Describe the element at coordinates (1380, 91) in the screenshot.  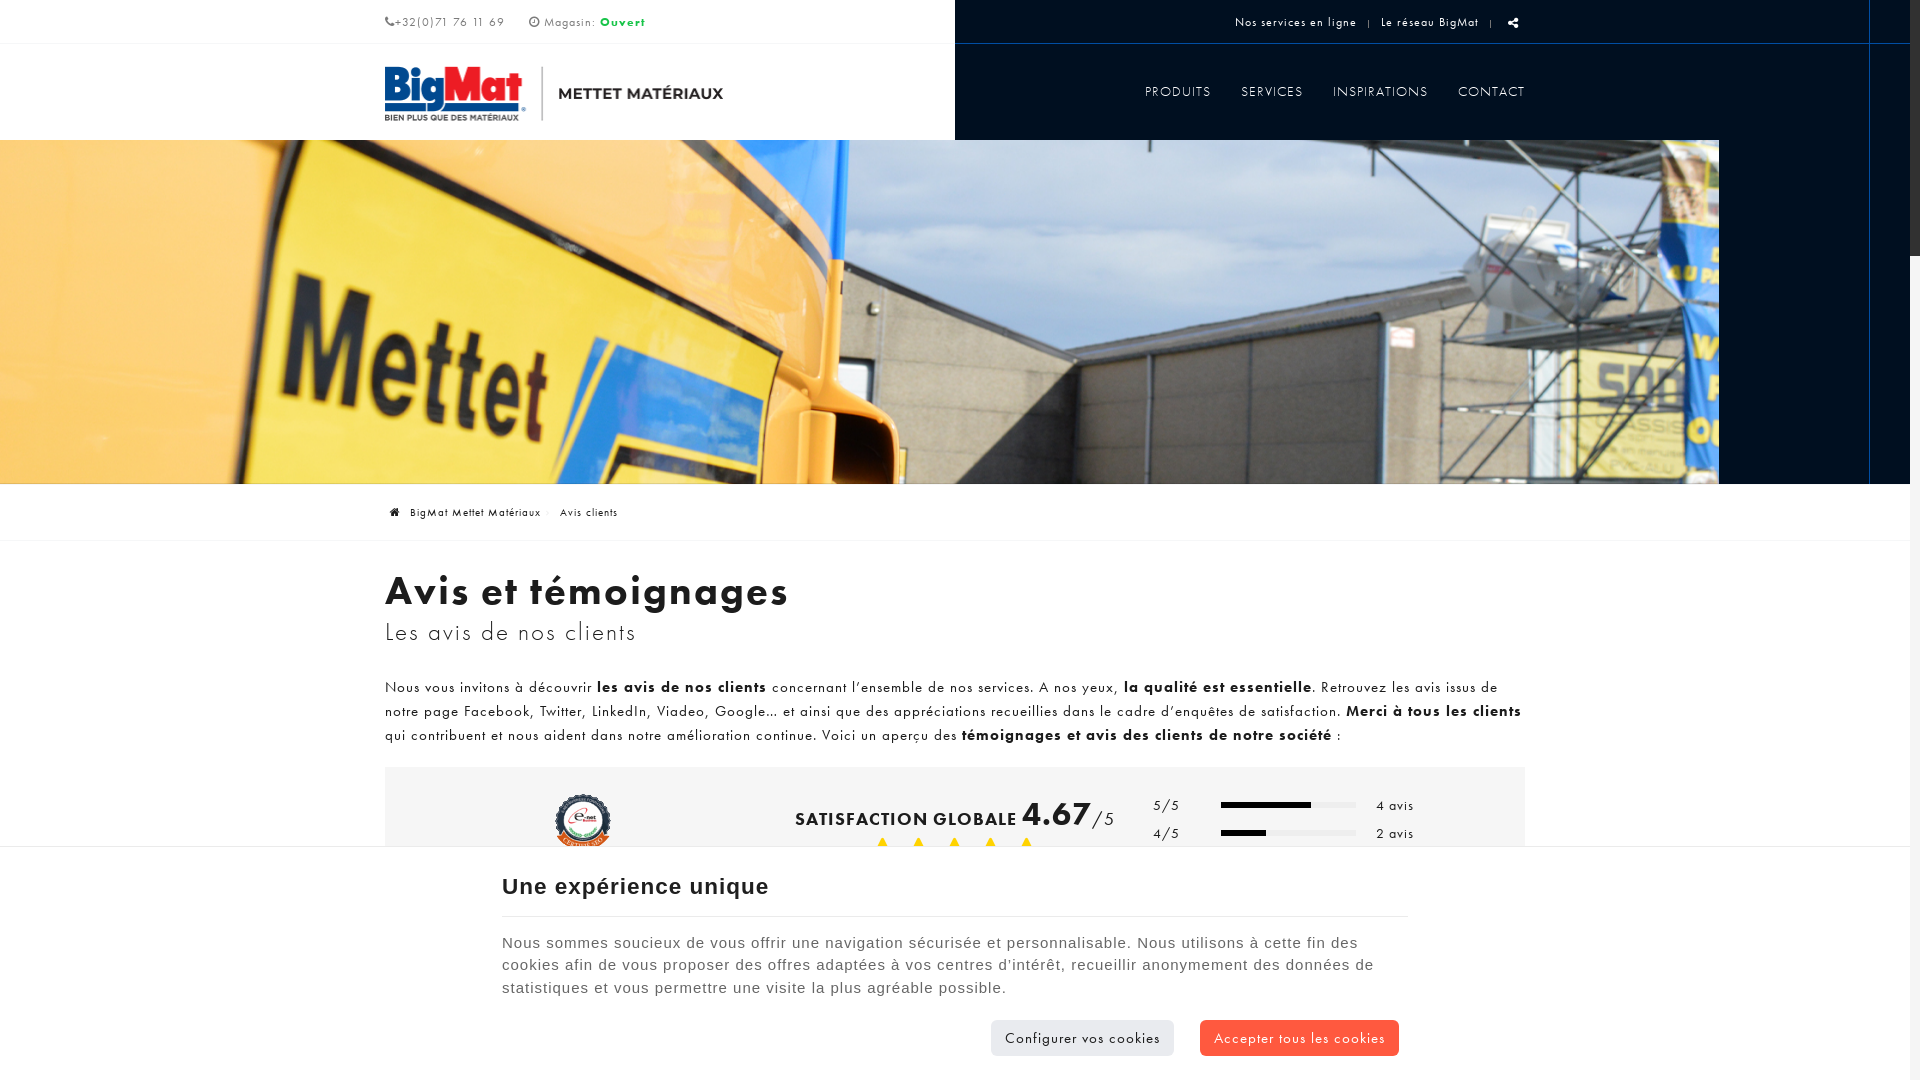
I see `INSPIRATIONS` at that location.